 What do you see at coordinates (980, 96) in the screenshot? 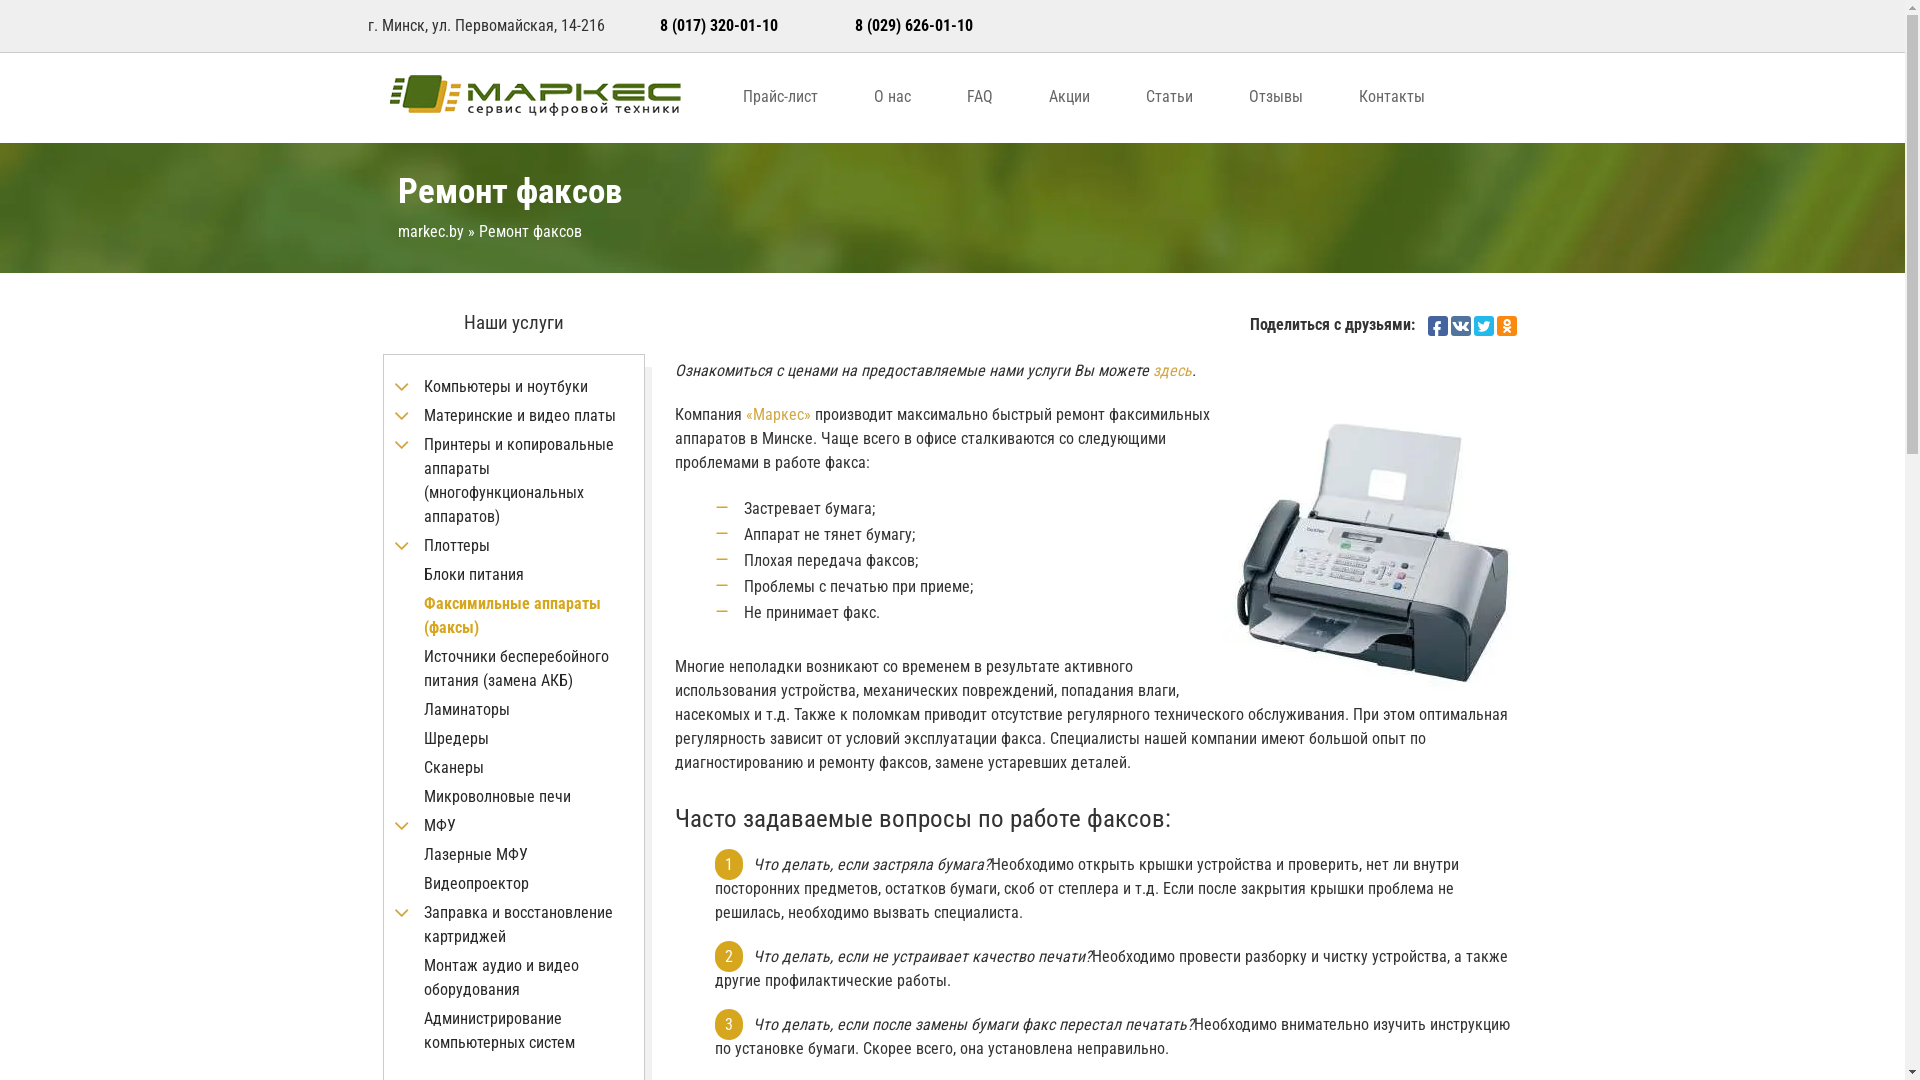
I see `FAQ` at bounding box center [980, 96].